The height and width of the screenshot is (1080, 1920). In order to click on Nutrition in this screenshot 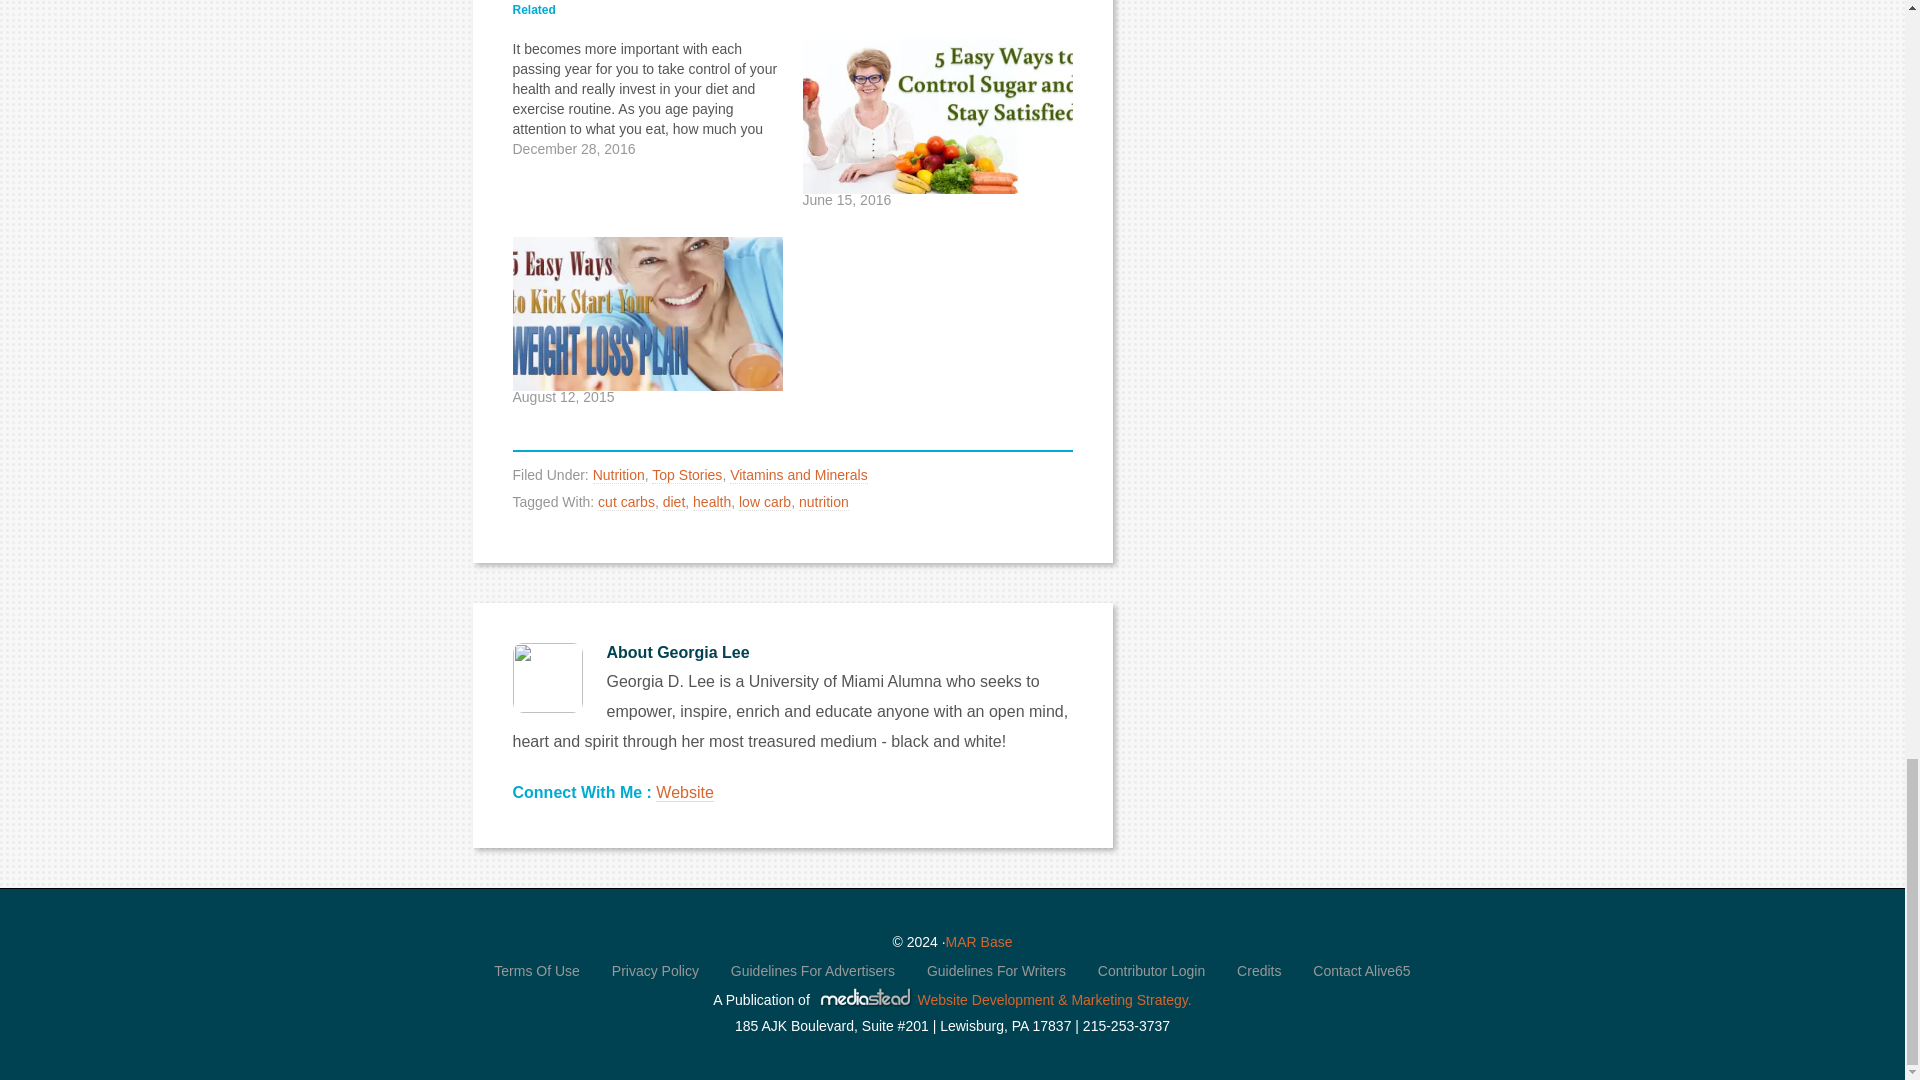, I will do `click(619, 474)`.